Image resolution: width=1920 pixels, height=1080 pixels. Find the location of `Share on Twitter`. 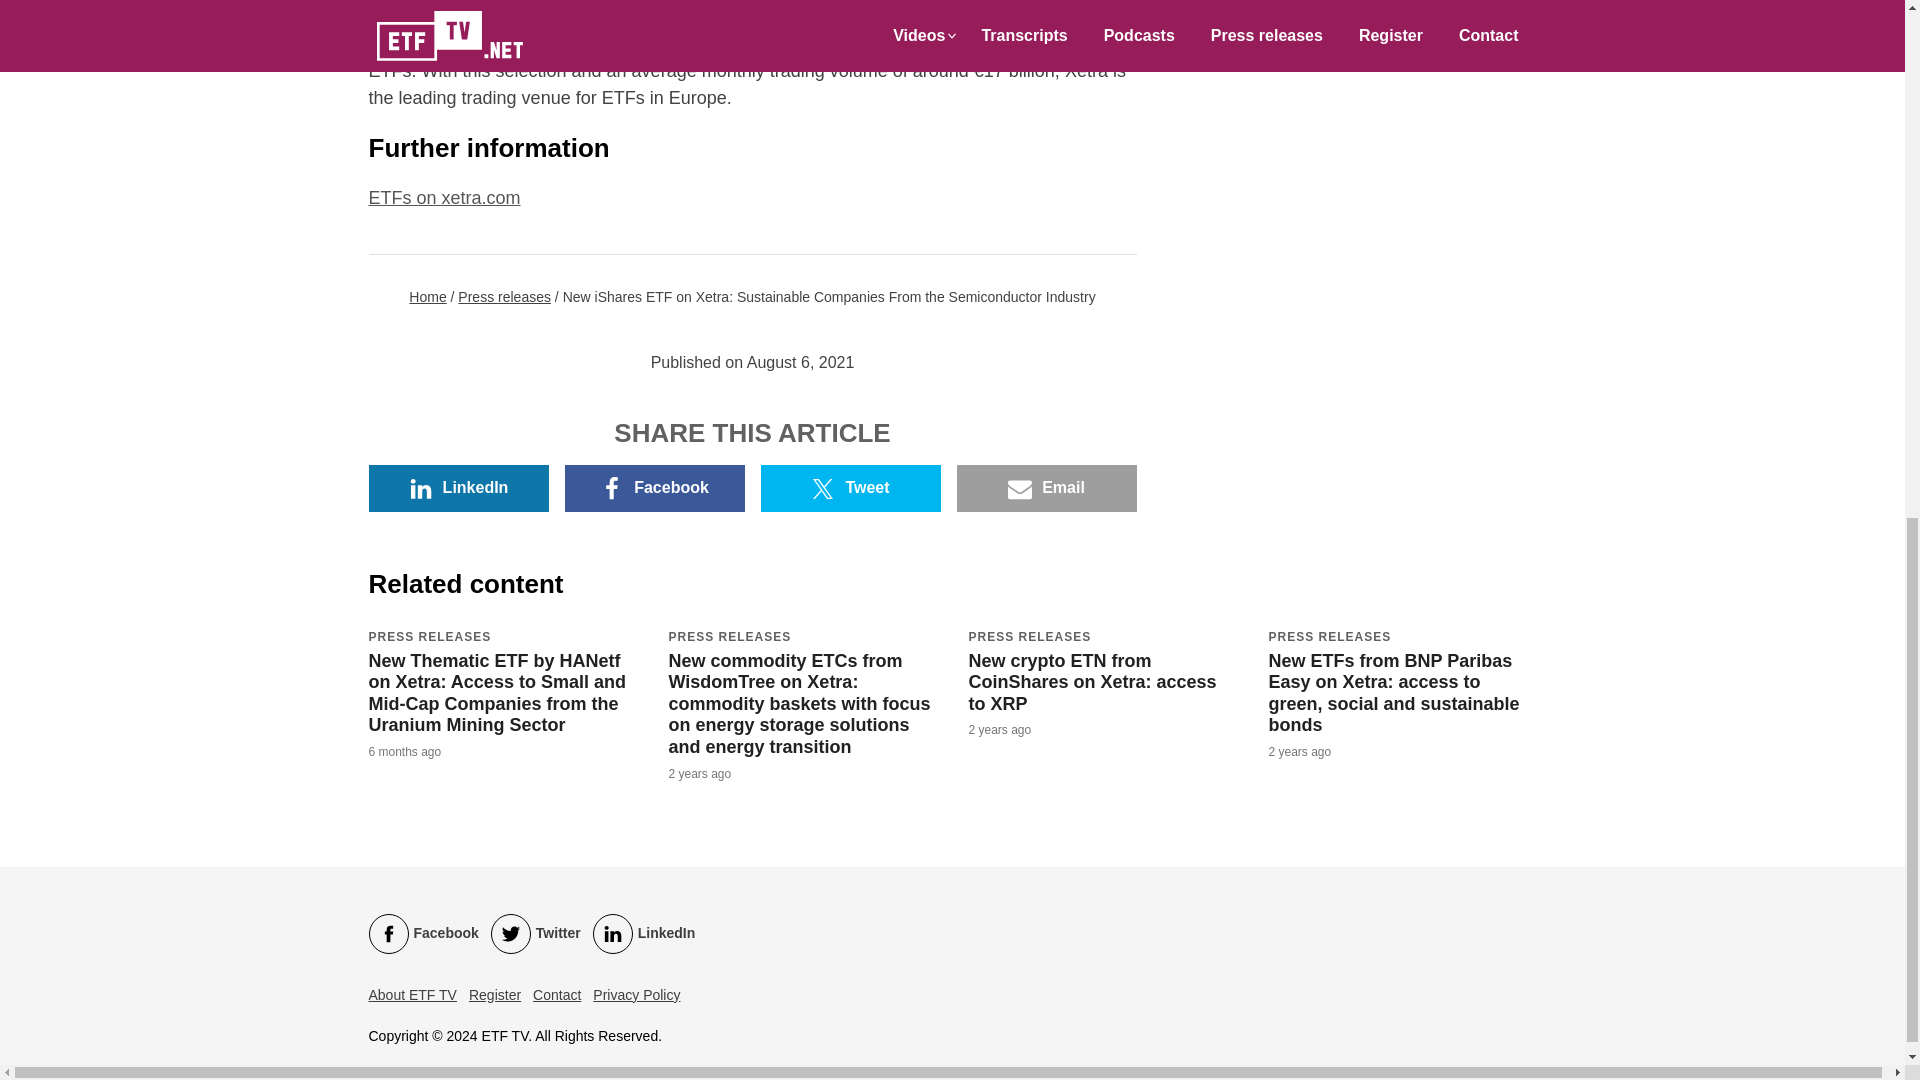

Share on Twitter is located at coordinates (850, 488).